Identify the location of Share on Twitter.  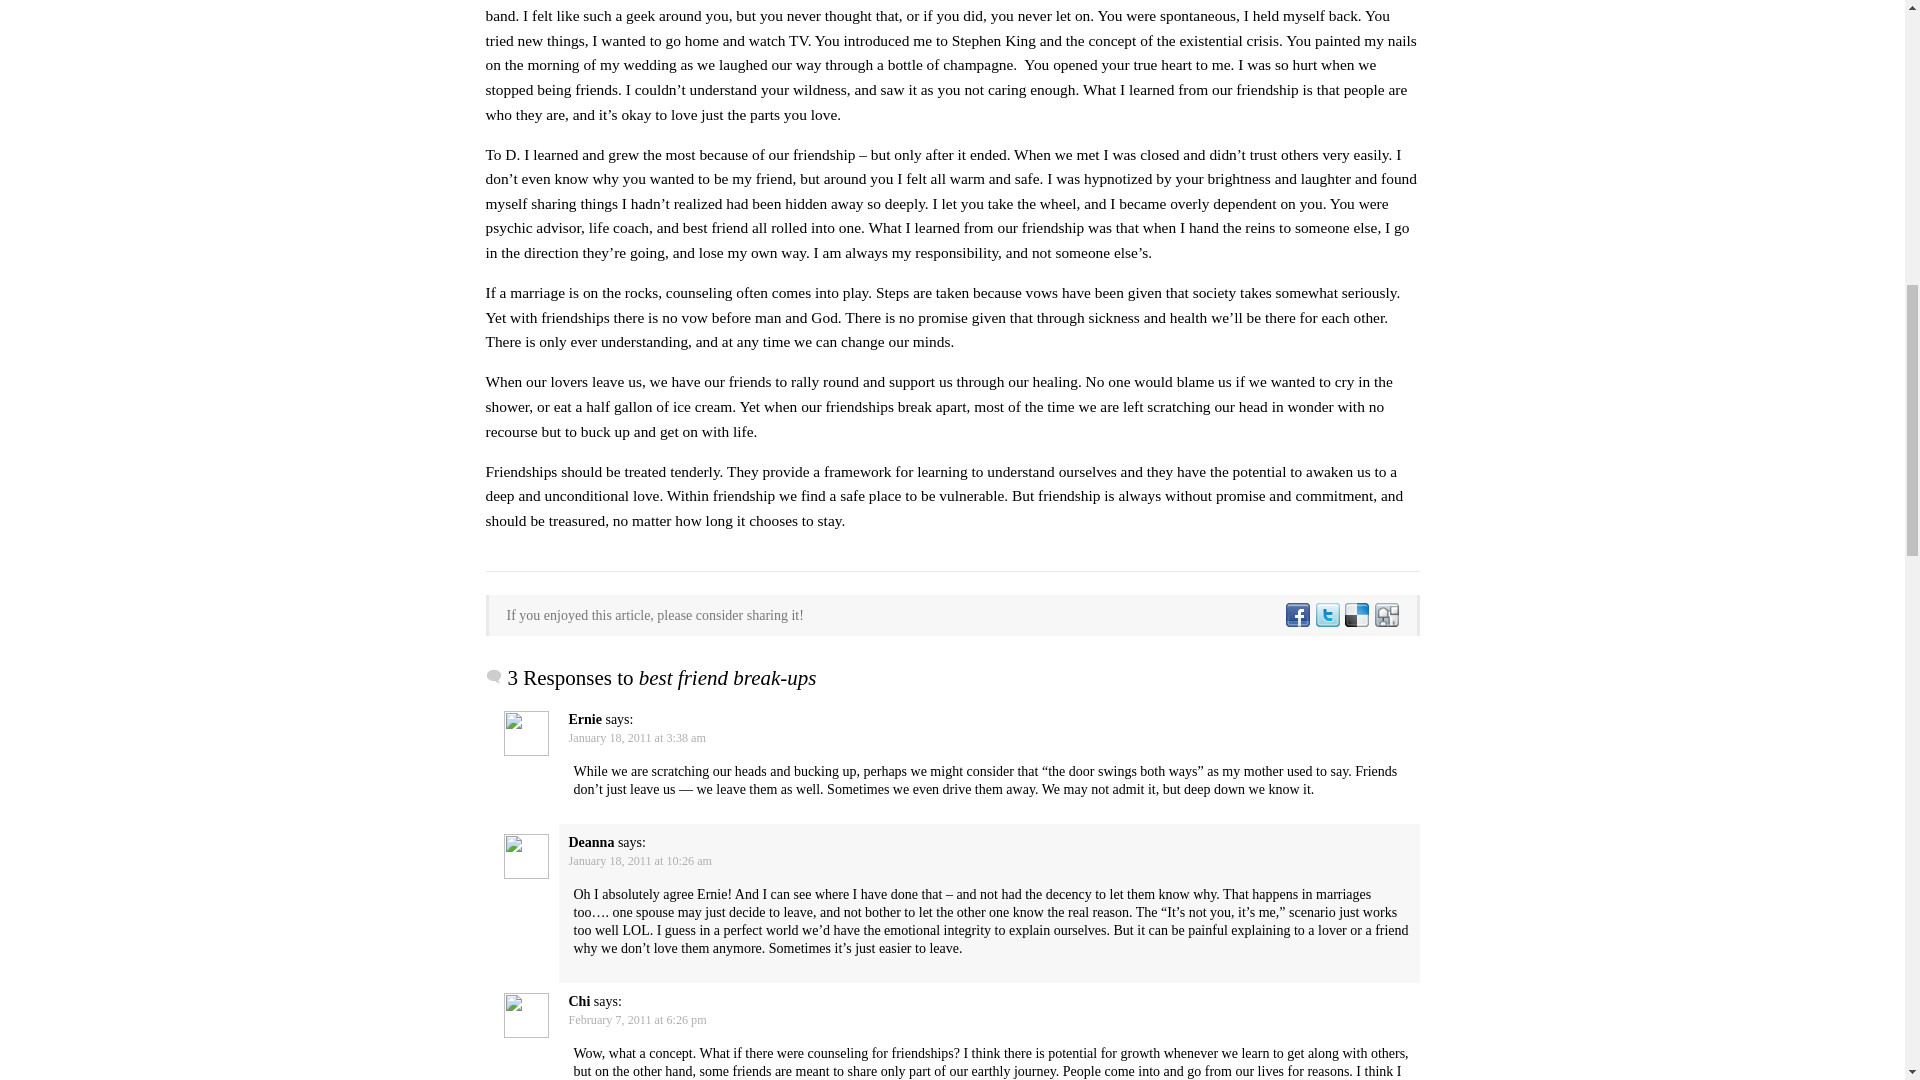
(1326, 616).